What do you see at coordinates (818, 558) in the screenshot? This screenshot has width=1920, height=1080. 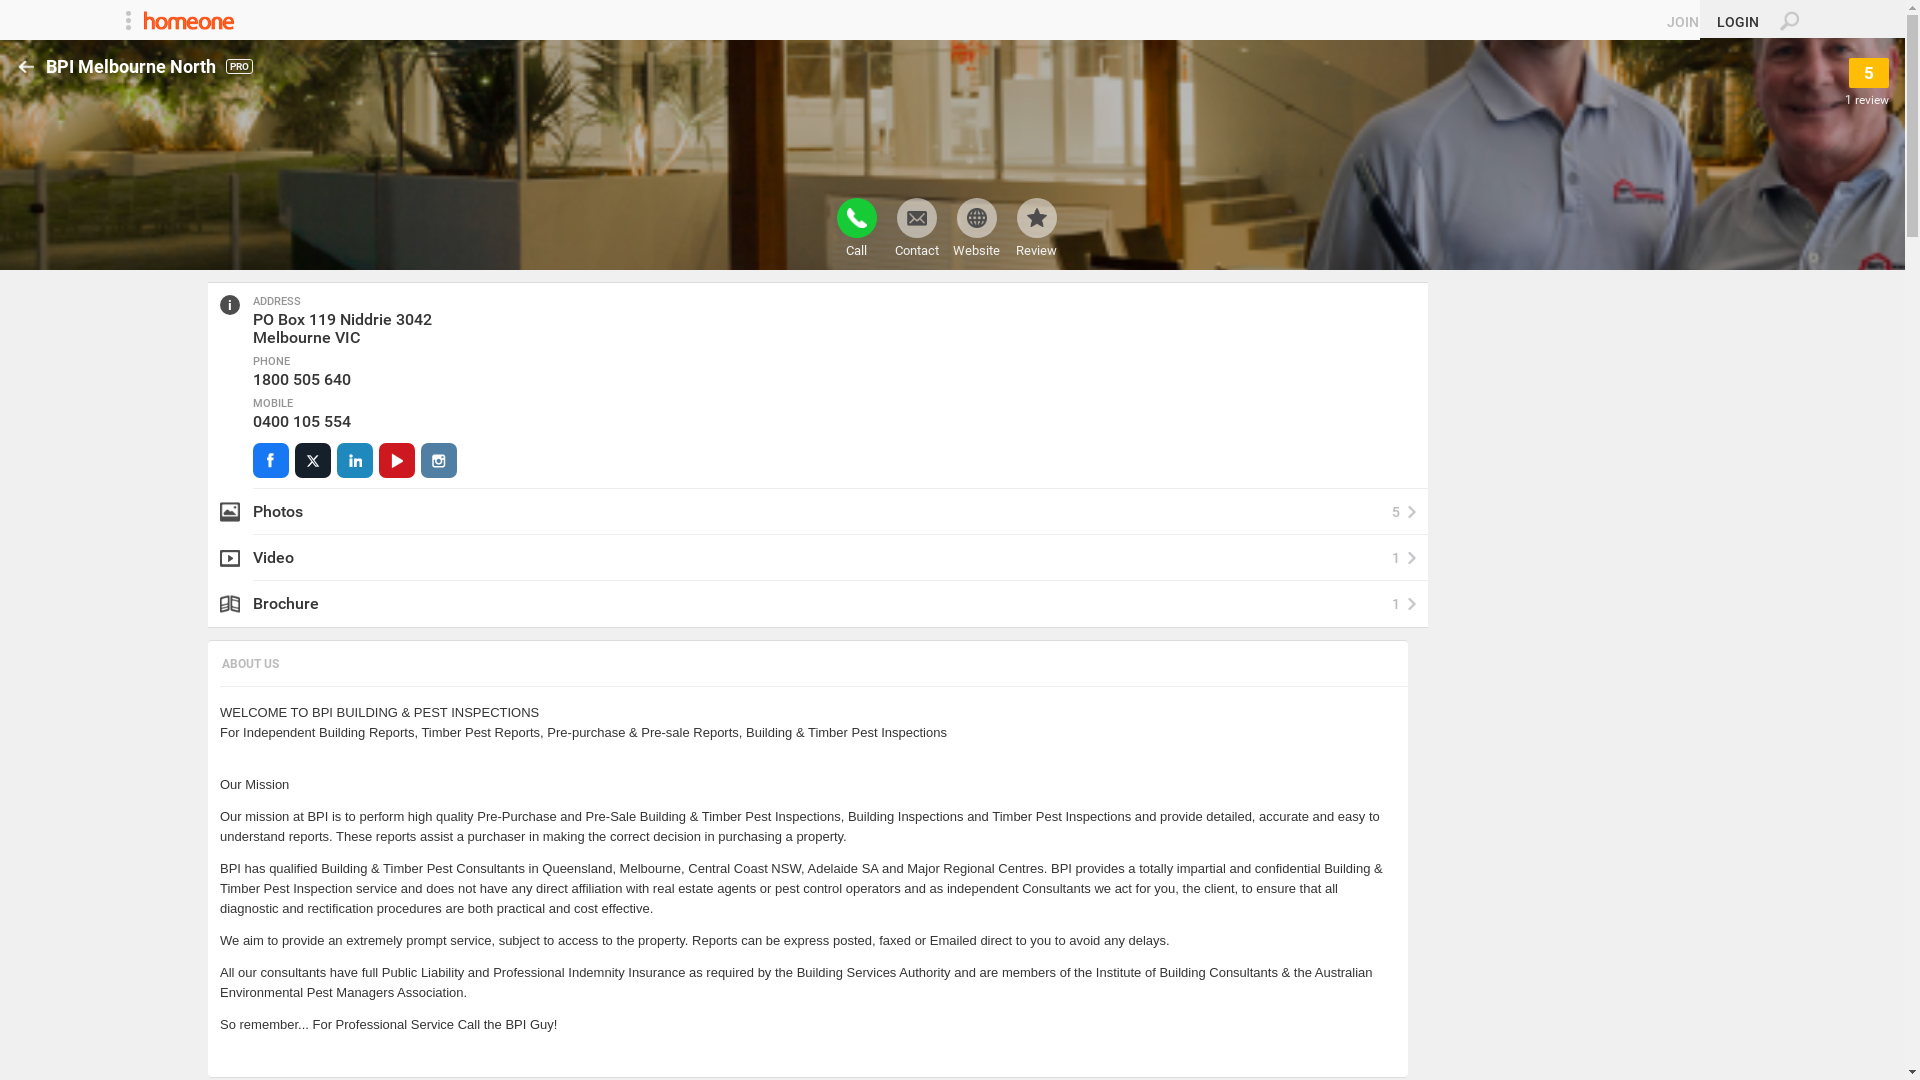 I see `1
Video` at bounding box center [818, 558].